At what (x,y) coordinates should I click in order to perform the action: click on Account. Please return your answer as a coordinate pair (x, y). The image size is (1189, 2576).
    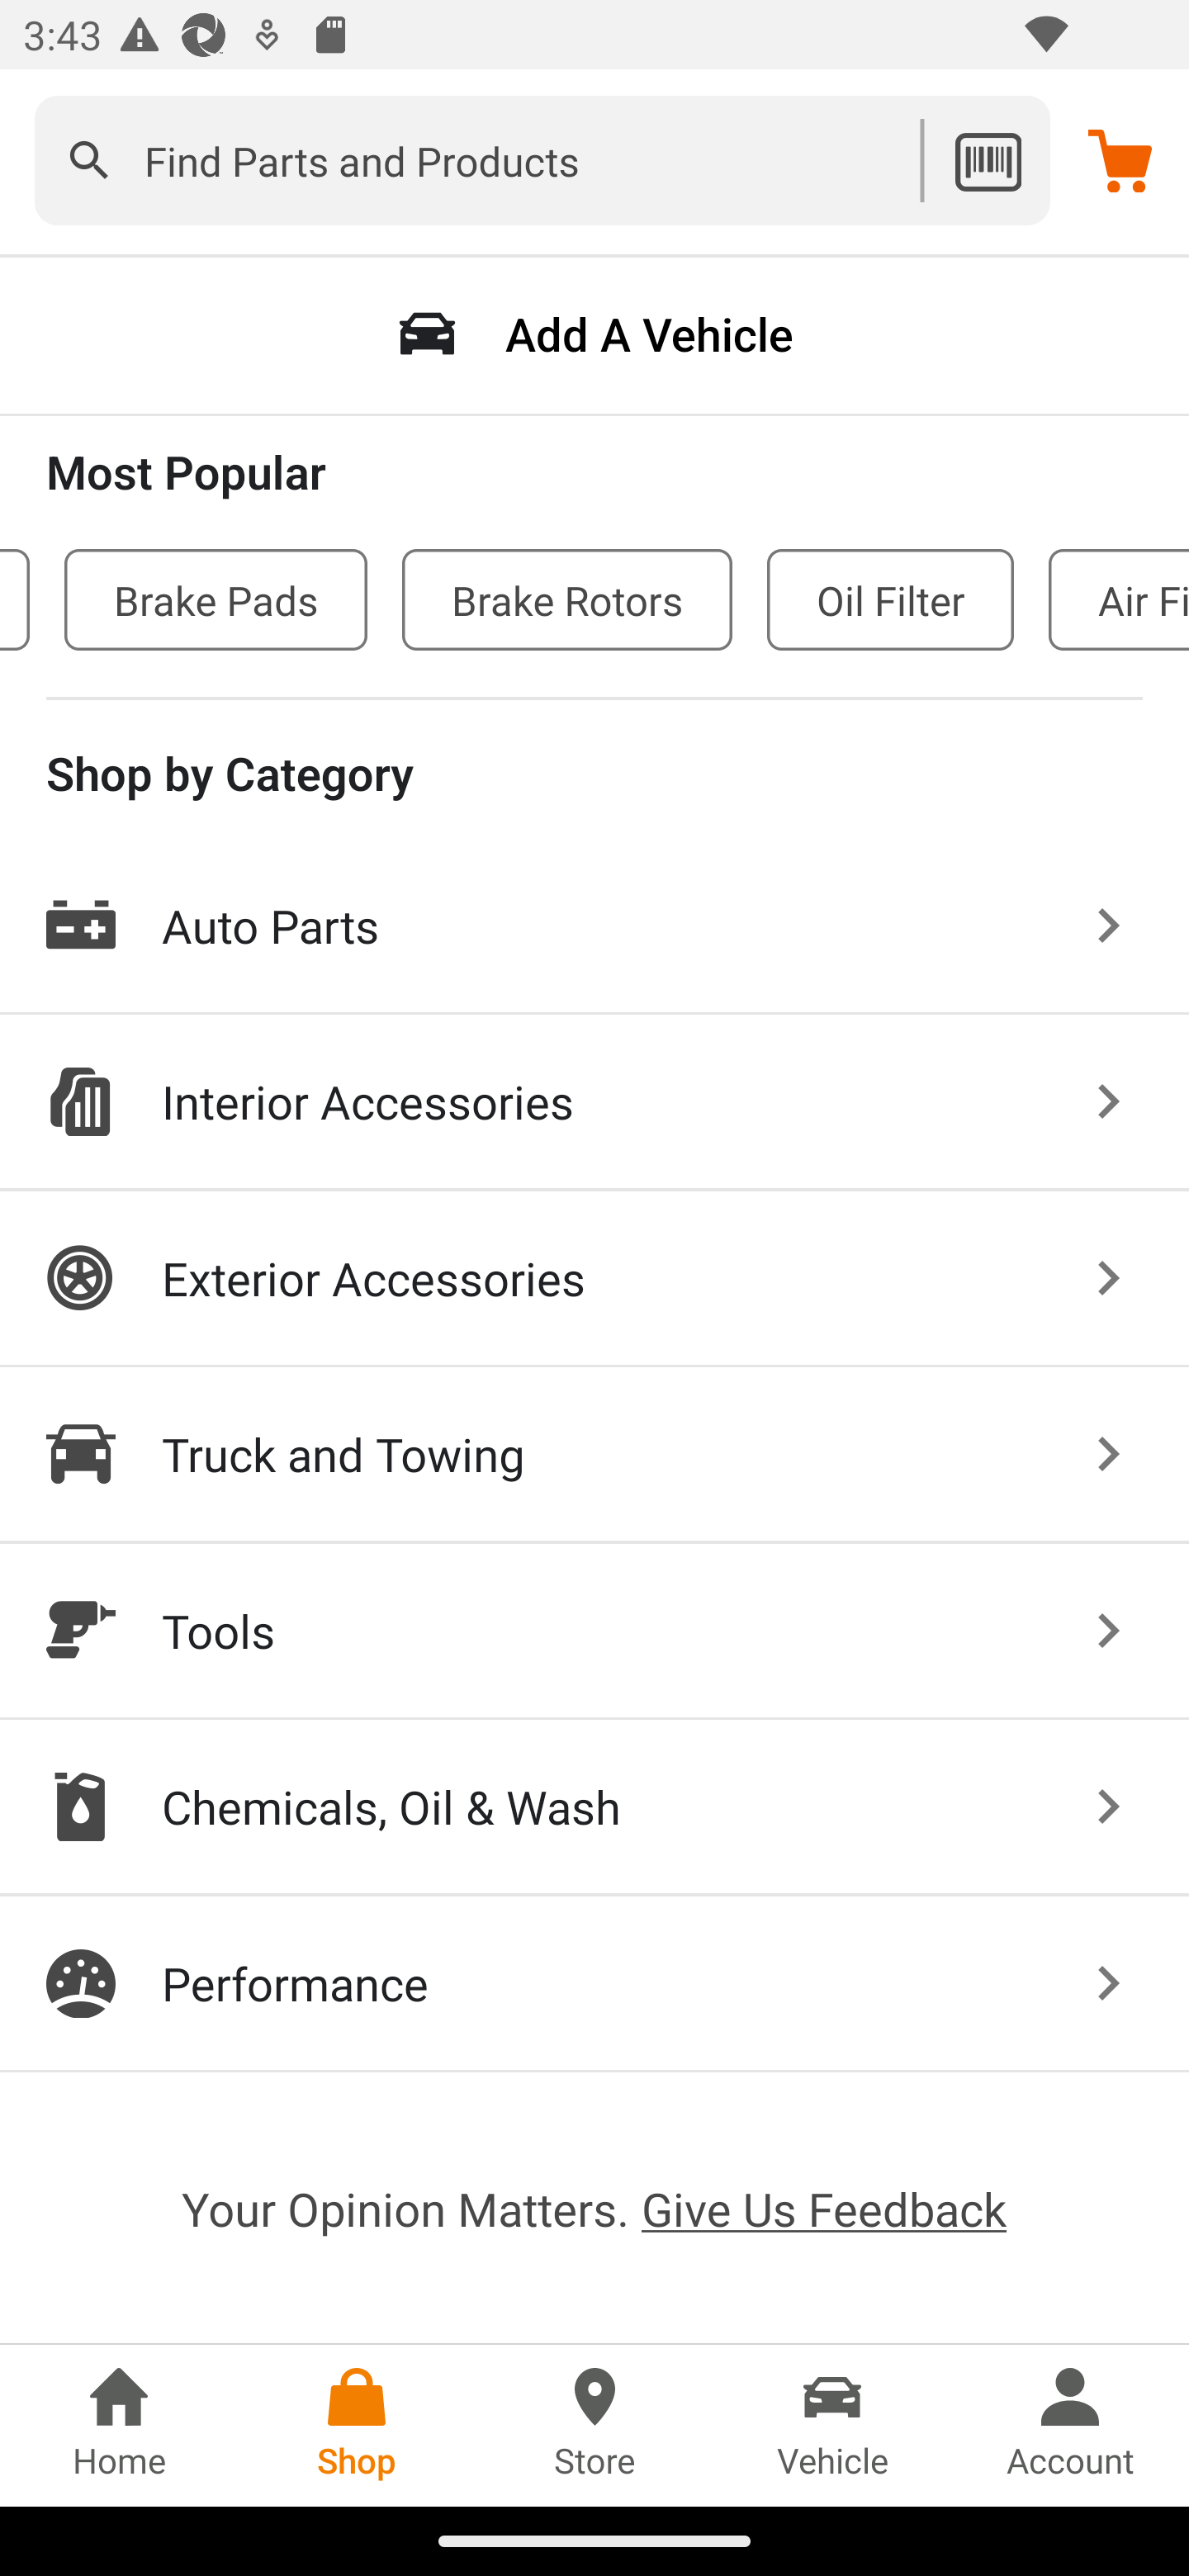
    Looking at the image, I should click on (1070, 2425).